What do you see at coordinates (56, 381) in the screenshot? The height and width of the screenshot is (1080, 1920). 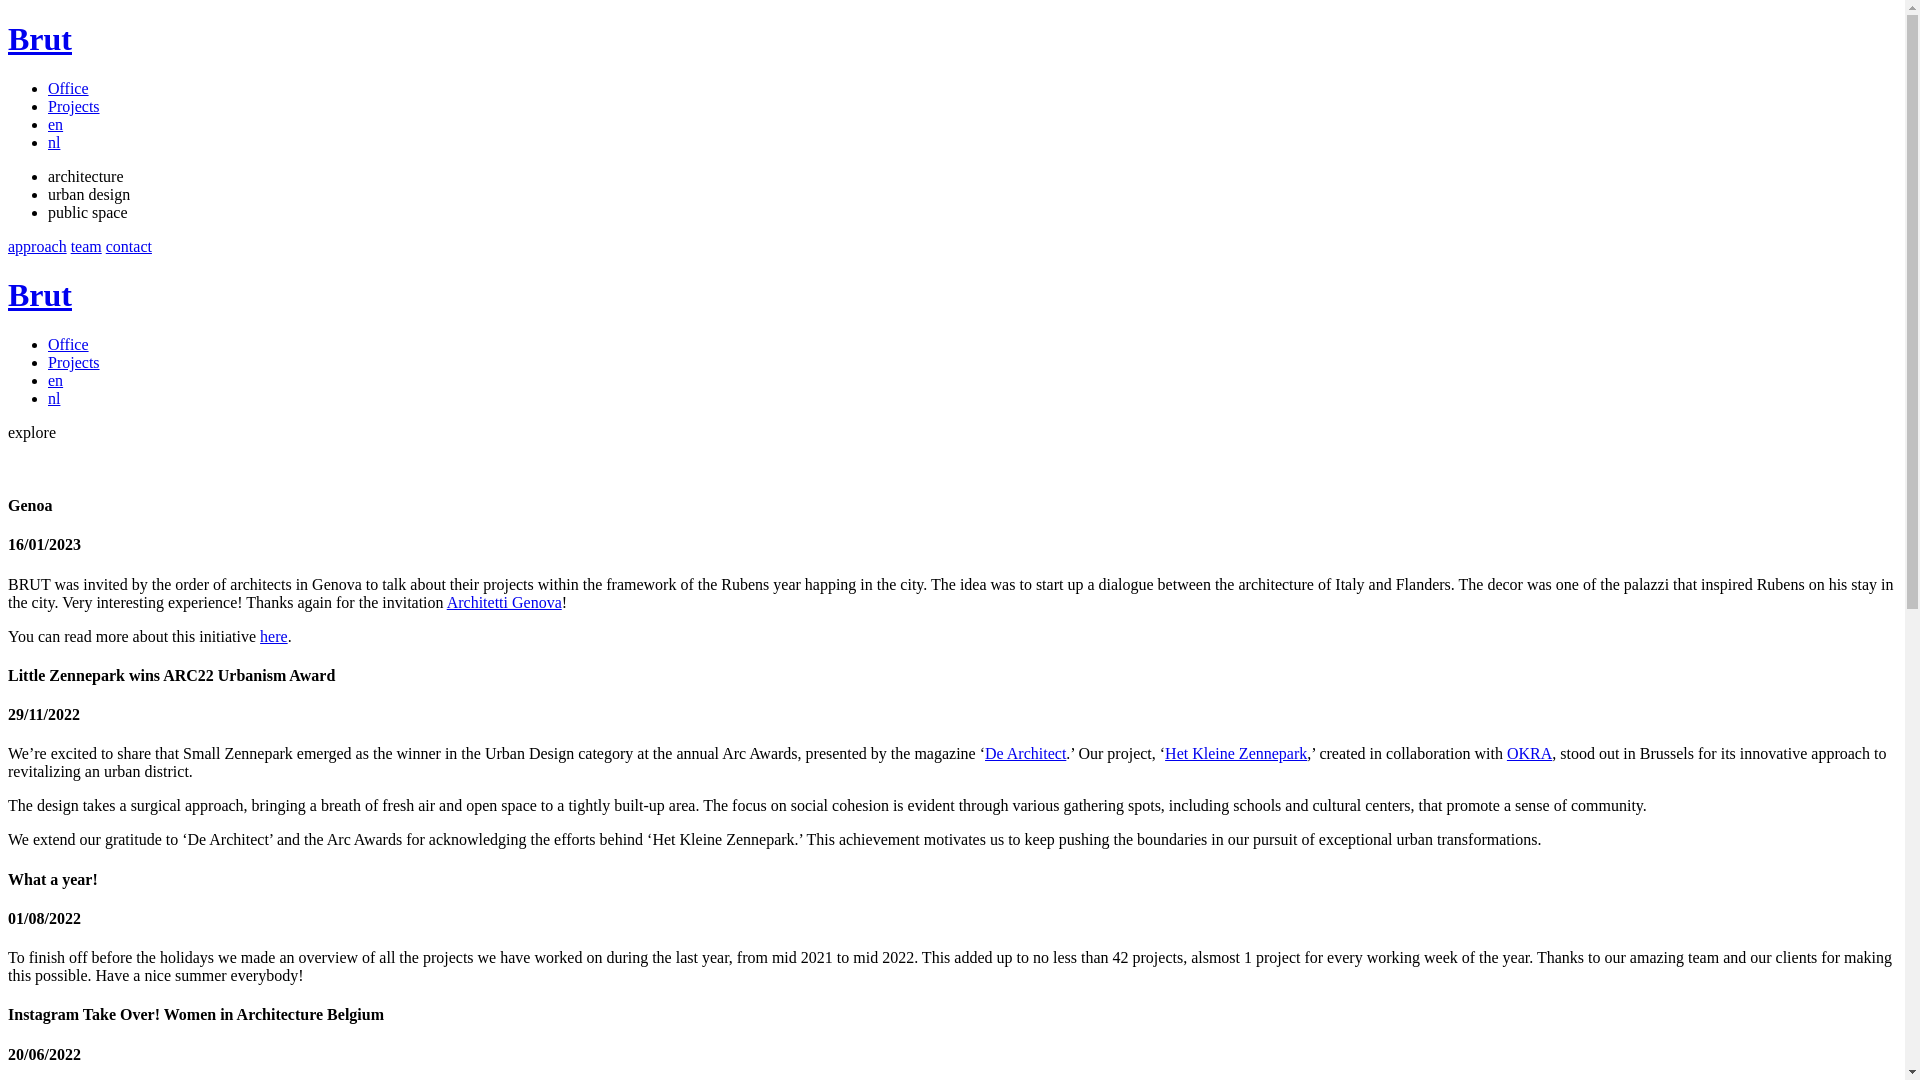 I see `en` at bounding box center [56, 381].